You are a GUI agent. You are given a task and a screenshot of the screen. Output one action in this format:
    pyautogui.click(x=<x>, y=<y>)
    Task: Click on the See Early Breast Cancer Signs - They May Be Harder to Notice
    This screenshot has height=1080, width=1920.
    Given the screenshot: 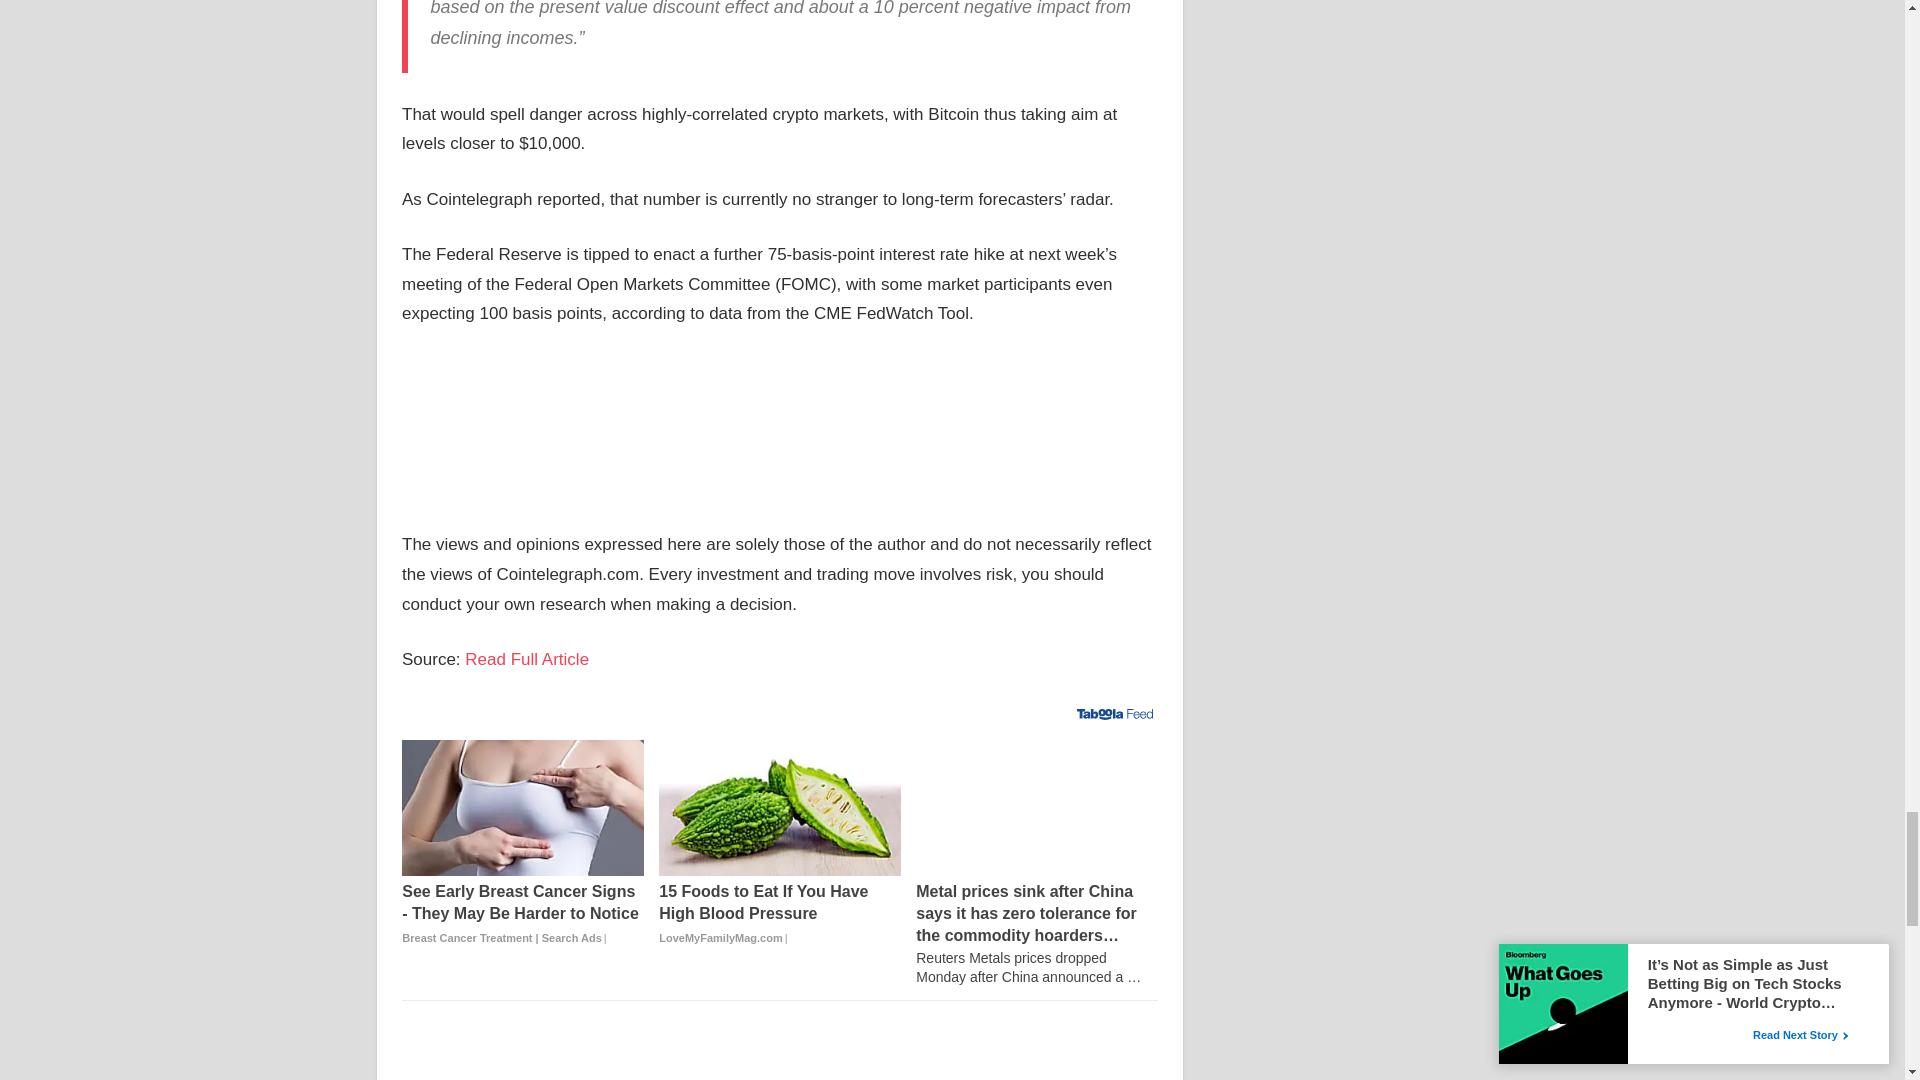 What is the action you would take?
    pyautogui.click(x=522, y=807)
    